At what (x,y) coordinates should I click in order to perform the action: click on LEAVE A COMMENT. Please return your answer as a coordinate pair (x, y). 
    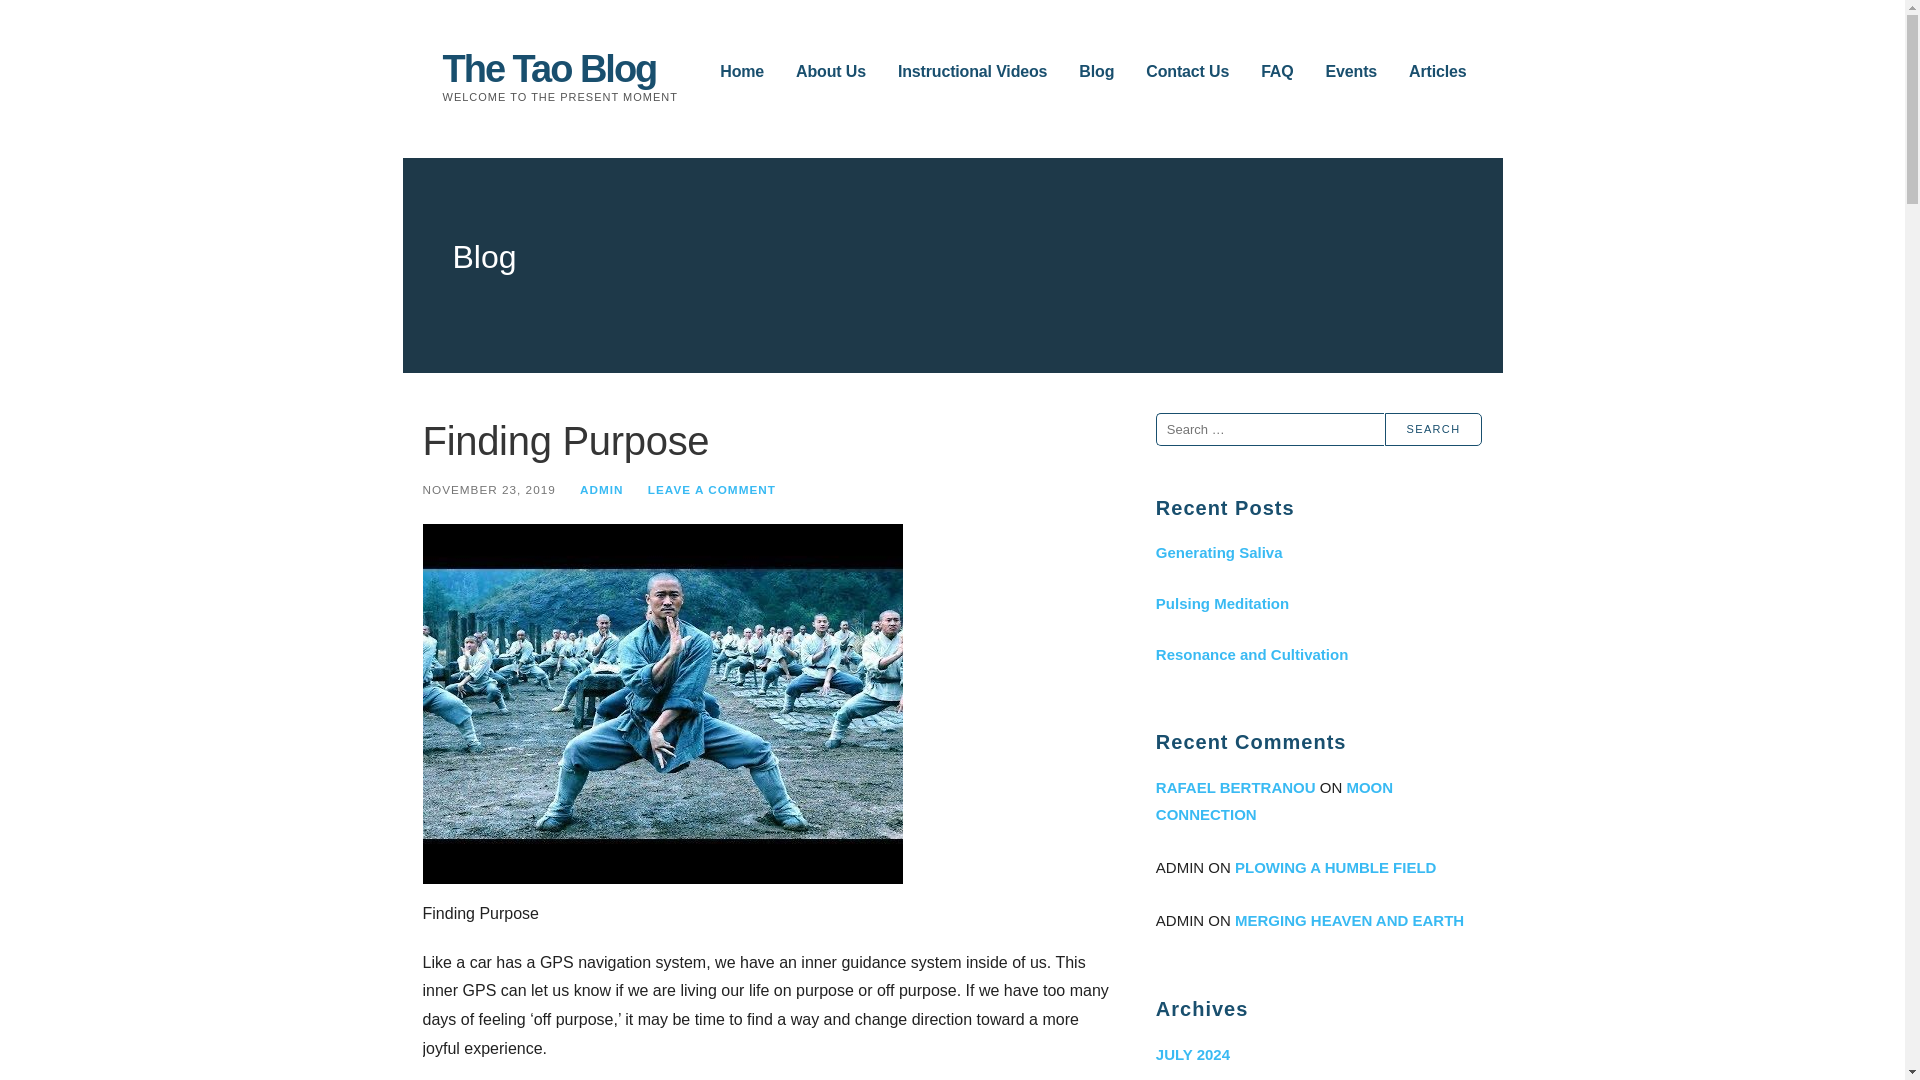
    Looking at the image, I should click on (712, 488).